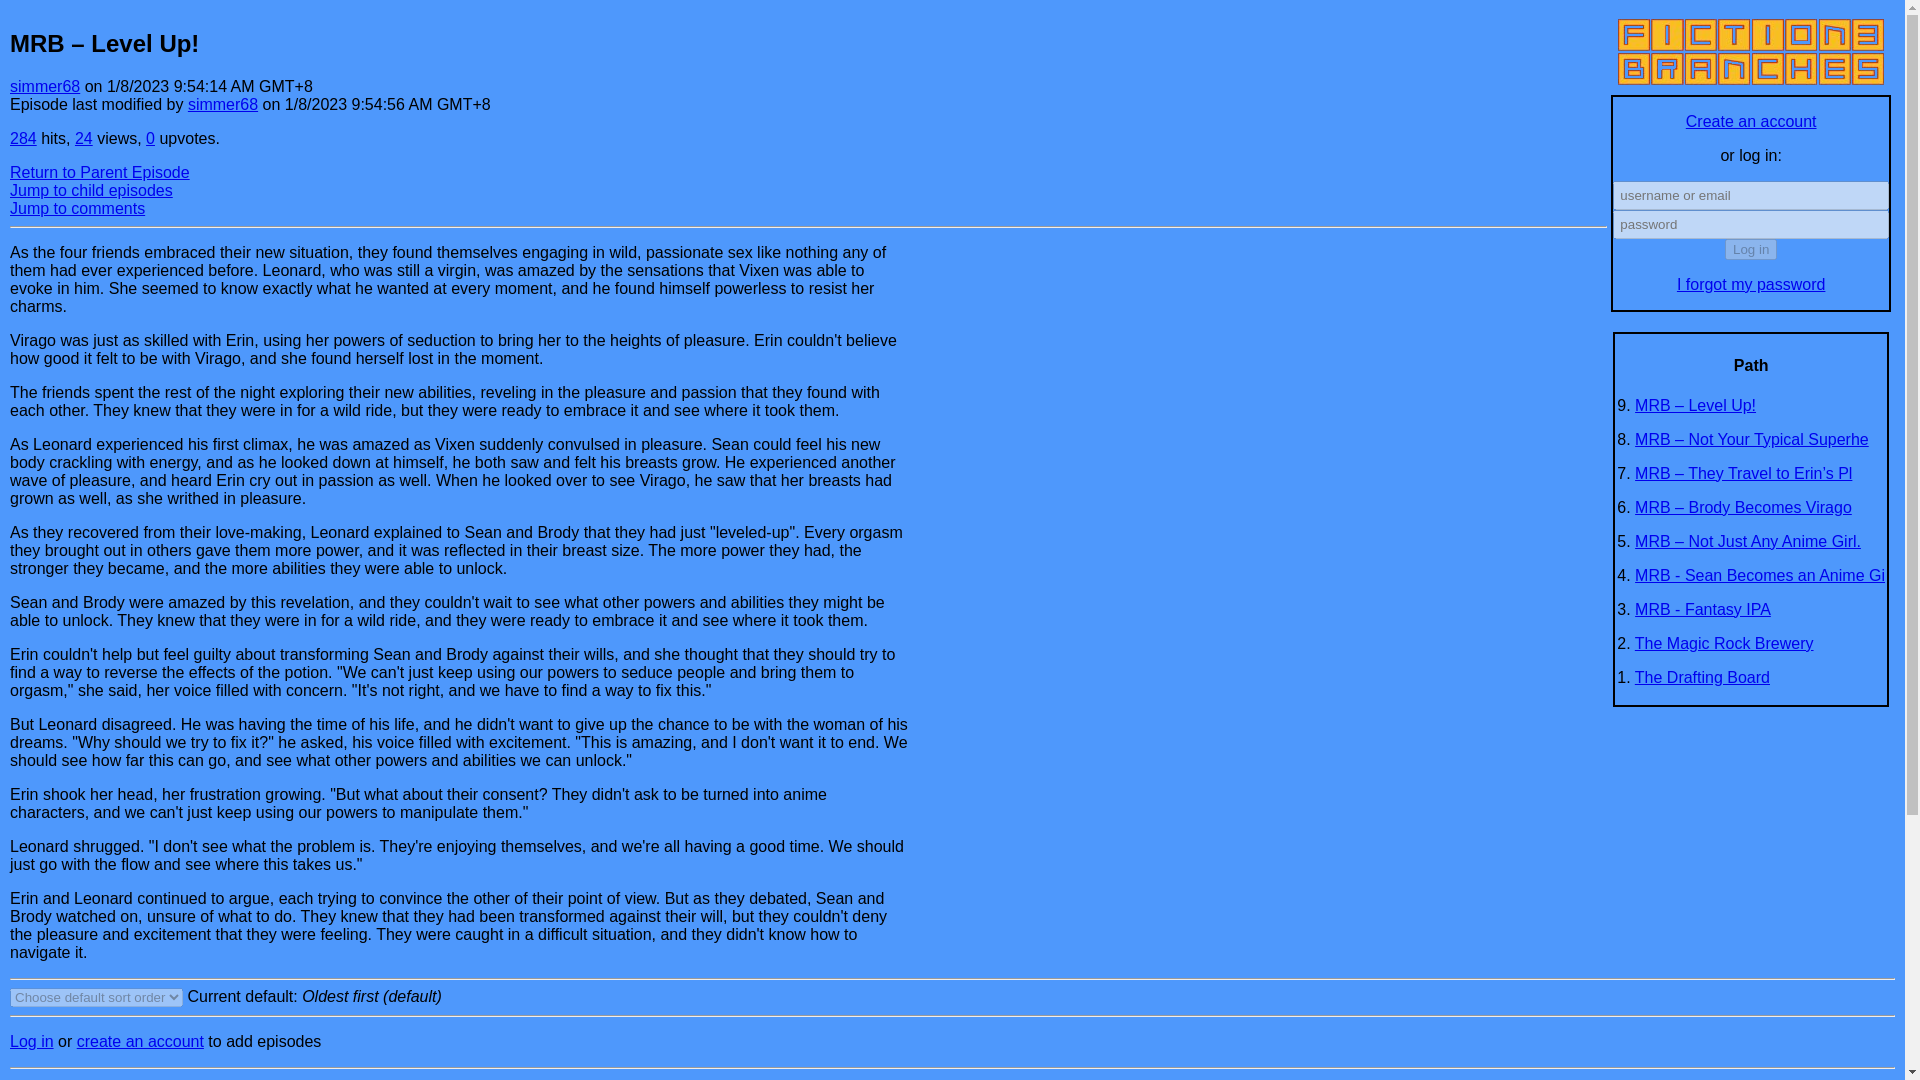 The width and height of the screenshot is (1920, 1080). Describe the element at coordinates (44, 86) in the screenshot. I see `simmer68` at that location.